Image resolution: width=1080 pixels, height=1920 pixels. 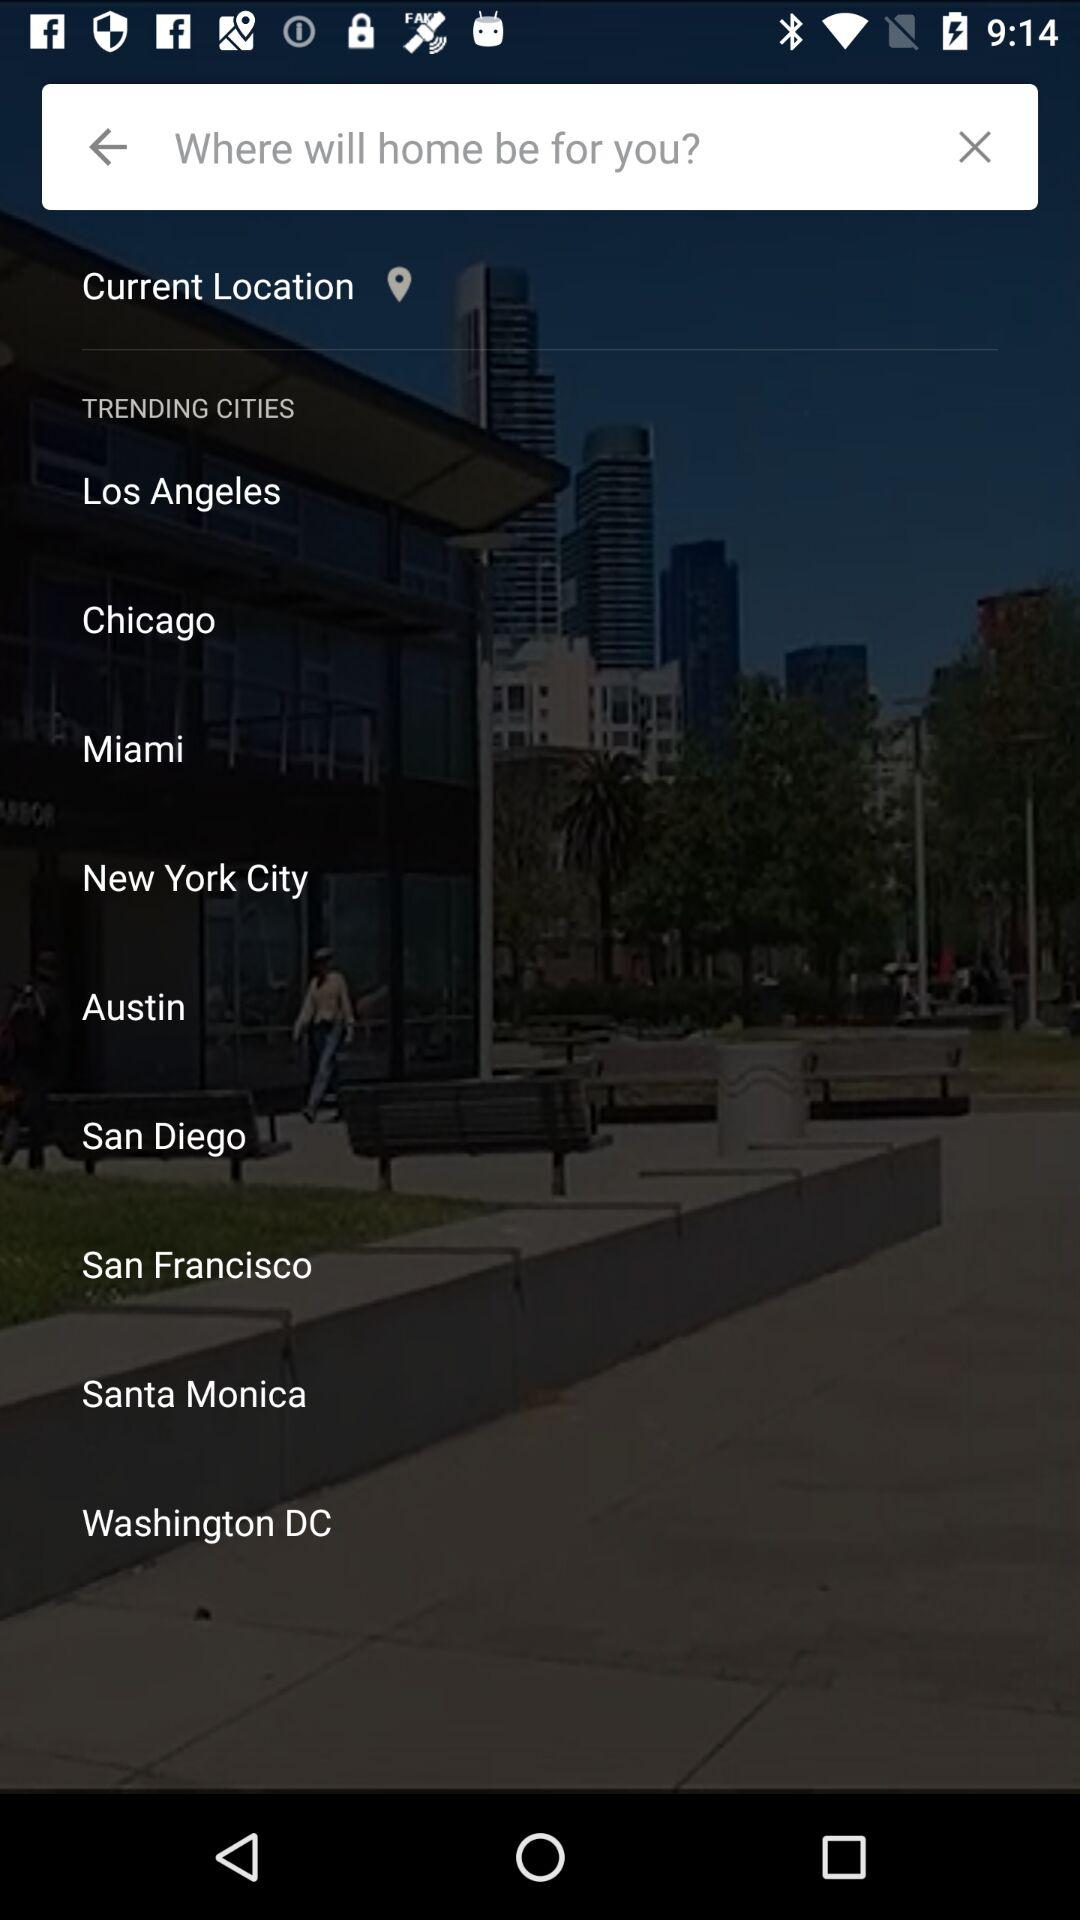 What do you see at coordinates (546, 146) in the screenshot?
I see `search section` at bounding box center [546, 146].